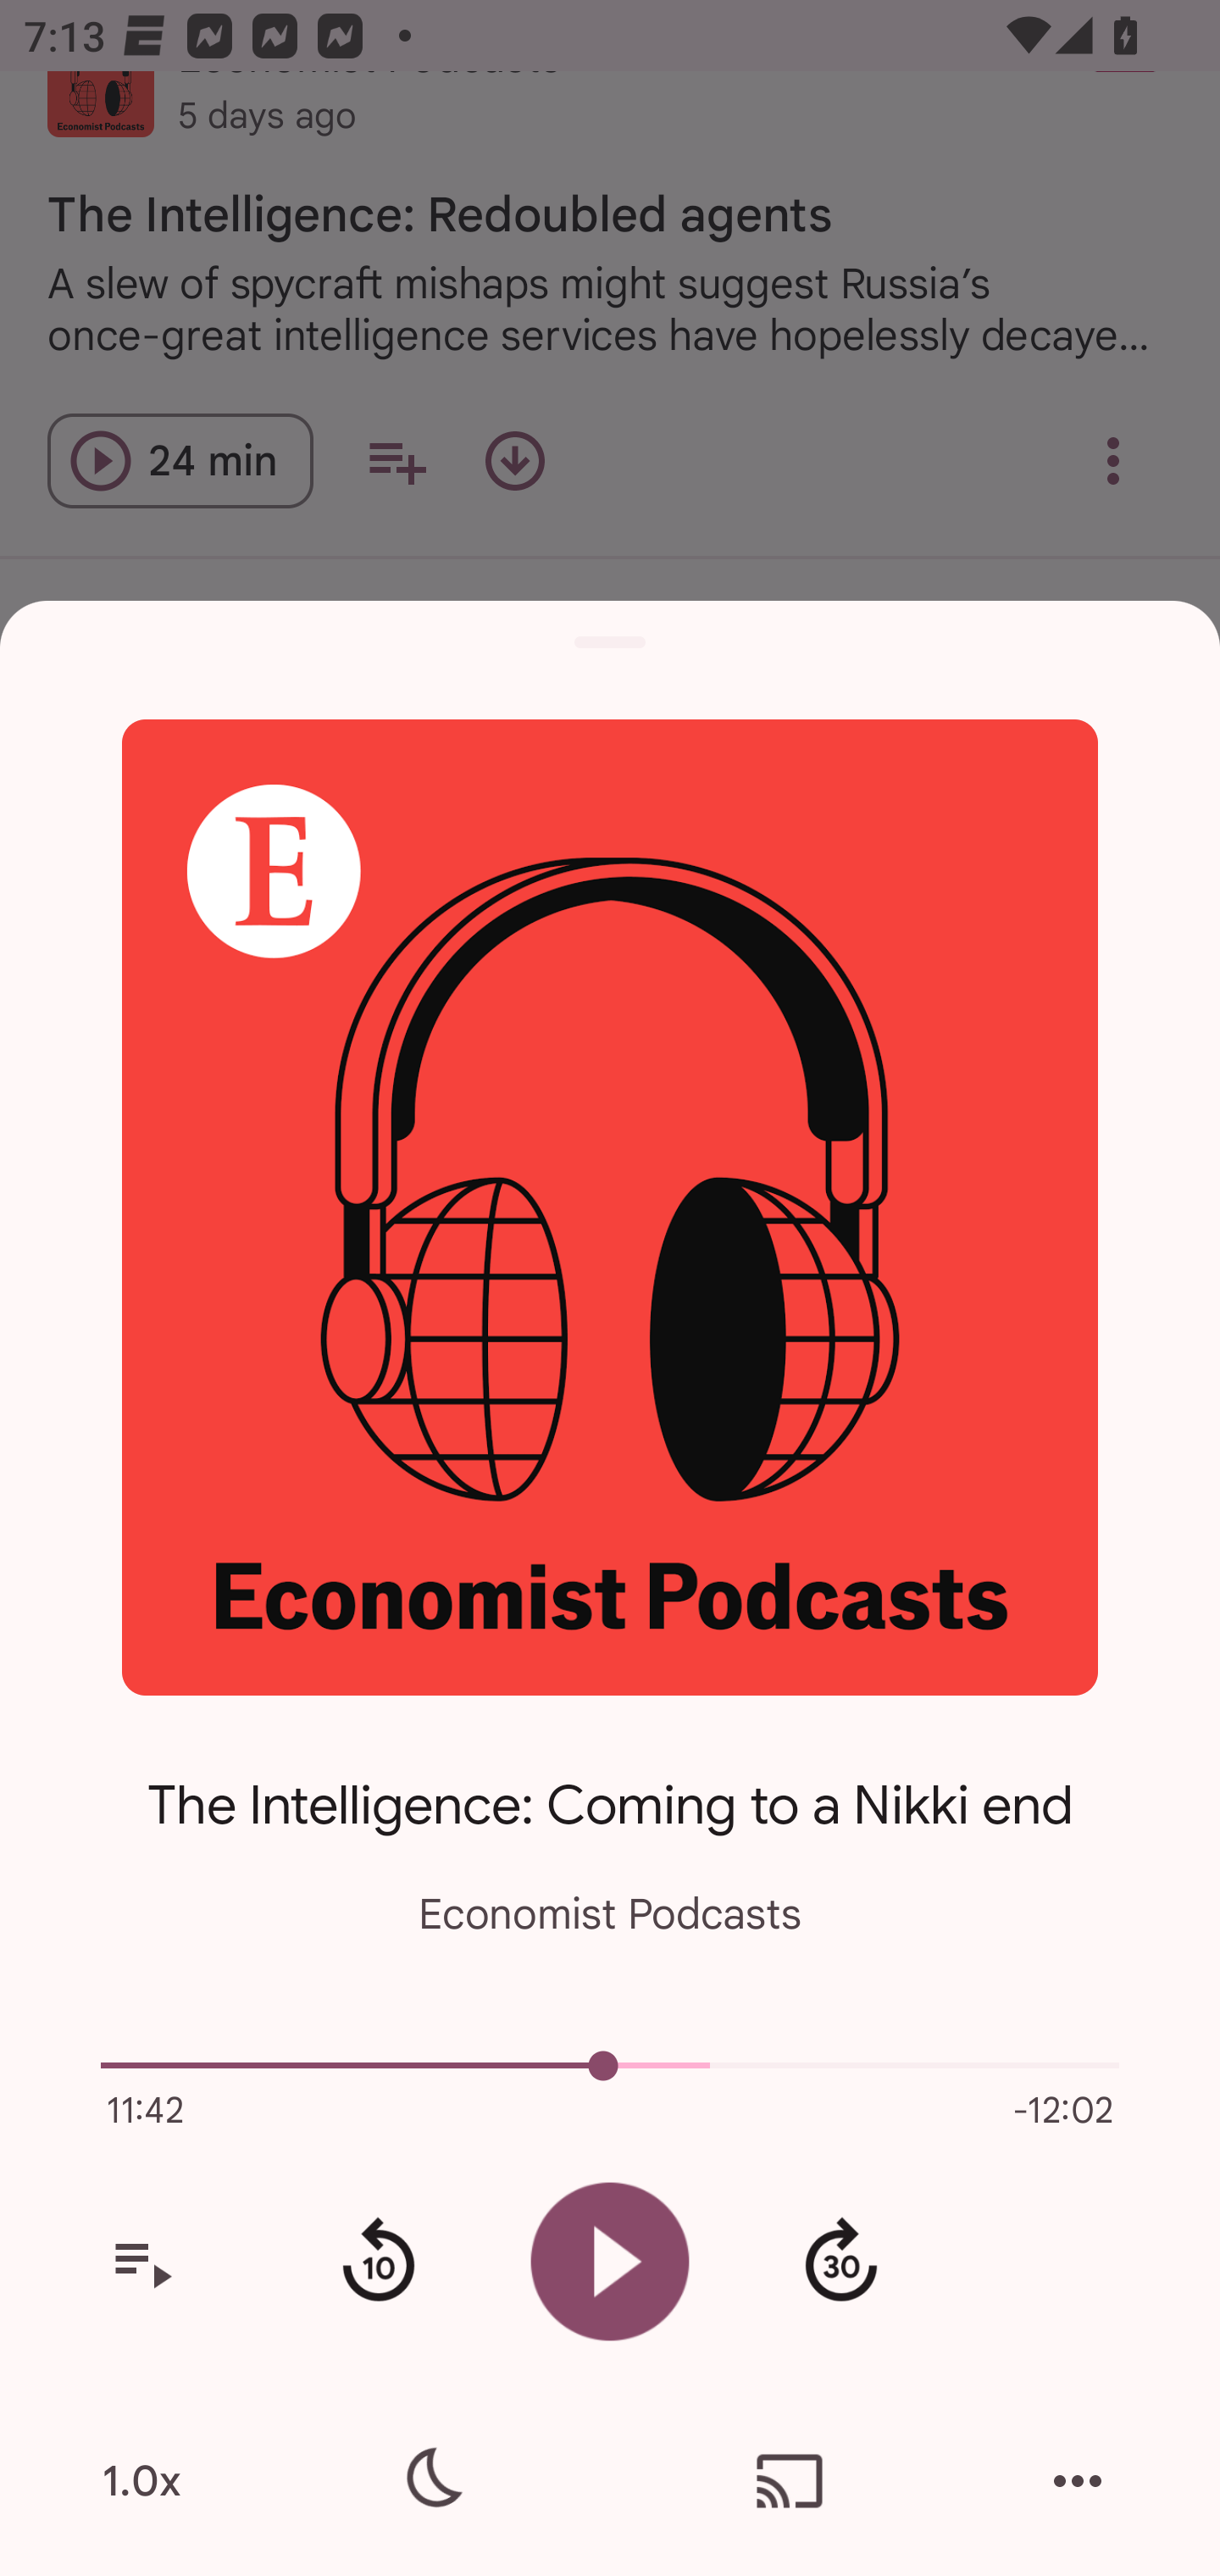 This screenshot has height=2576, width=1220. Describe the element at coordinates (141, 2262) in the screenshot. I see `View your queue` at that location.